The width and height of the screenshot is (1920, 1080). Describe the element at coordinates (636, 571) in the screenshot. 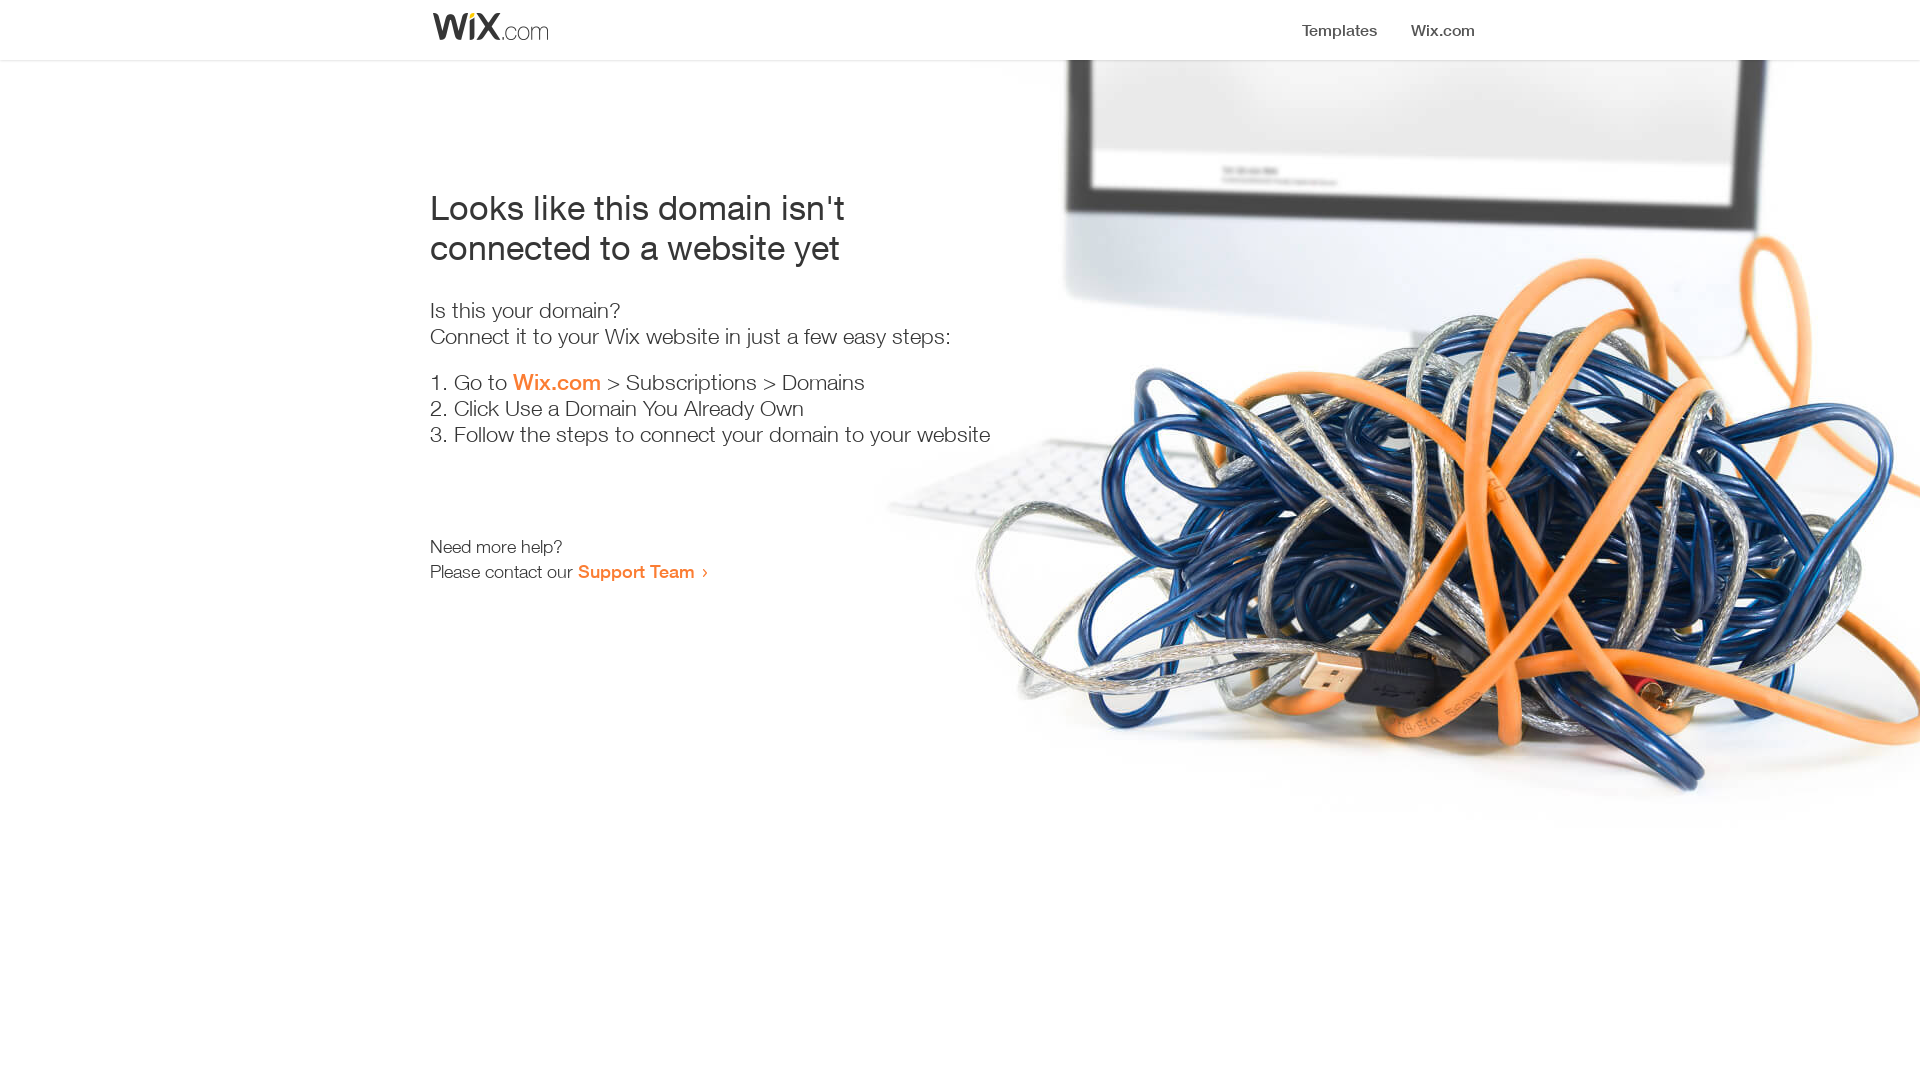

I see `Support Team` at that location.